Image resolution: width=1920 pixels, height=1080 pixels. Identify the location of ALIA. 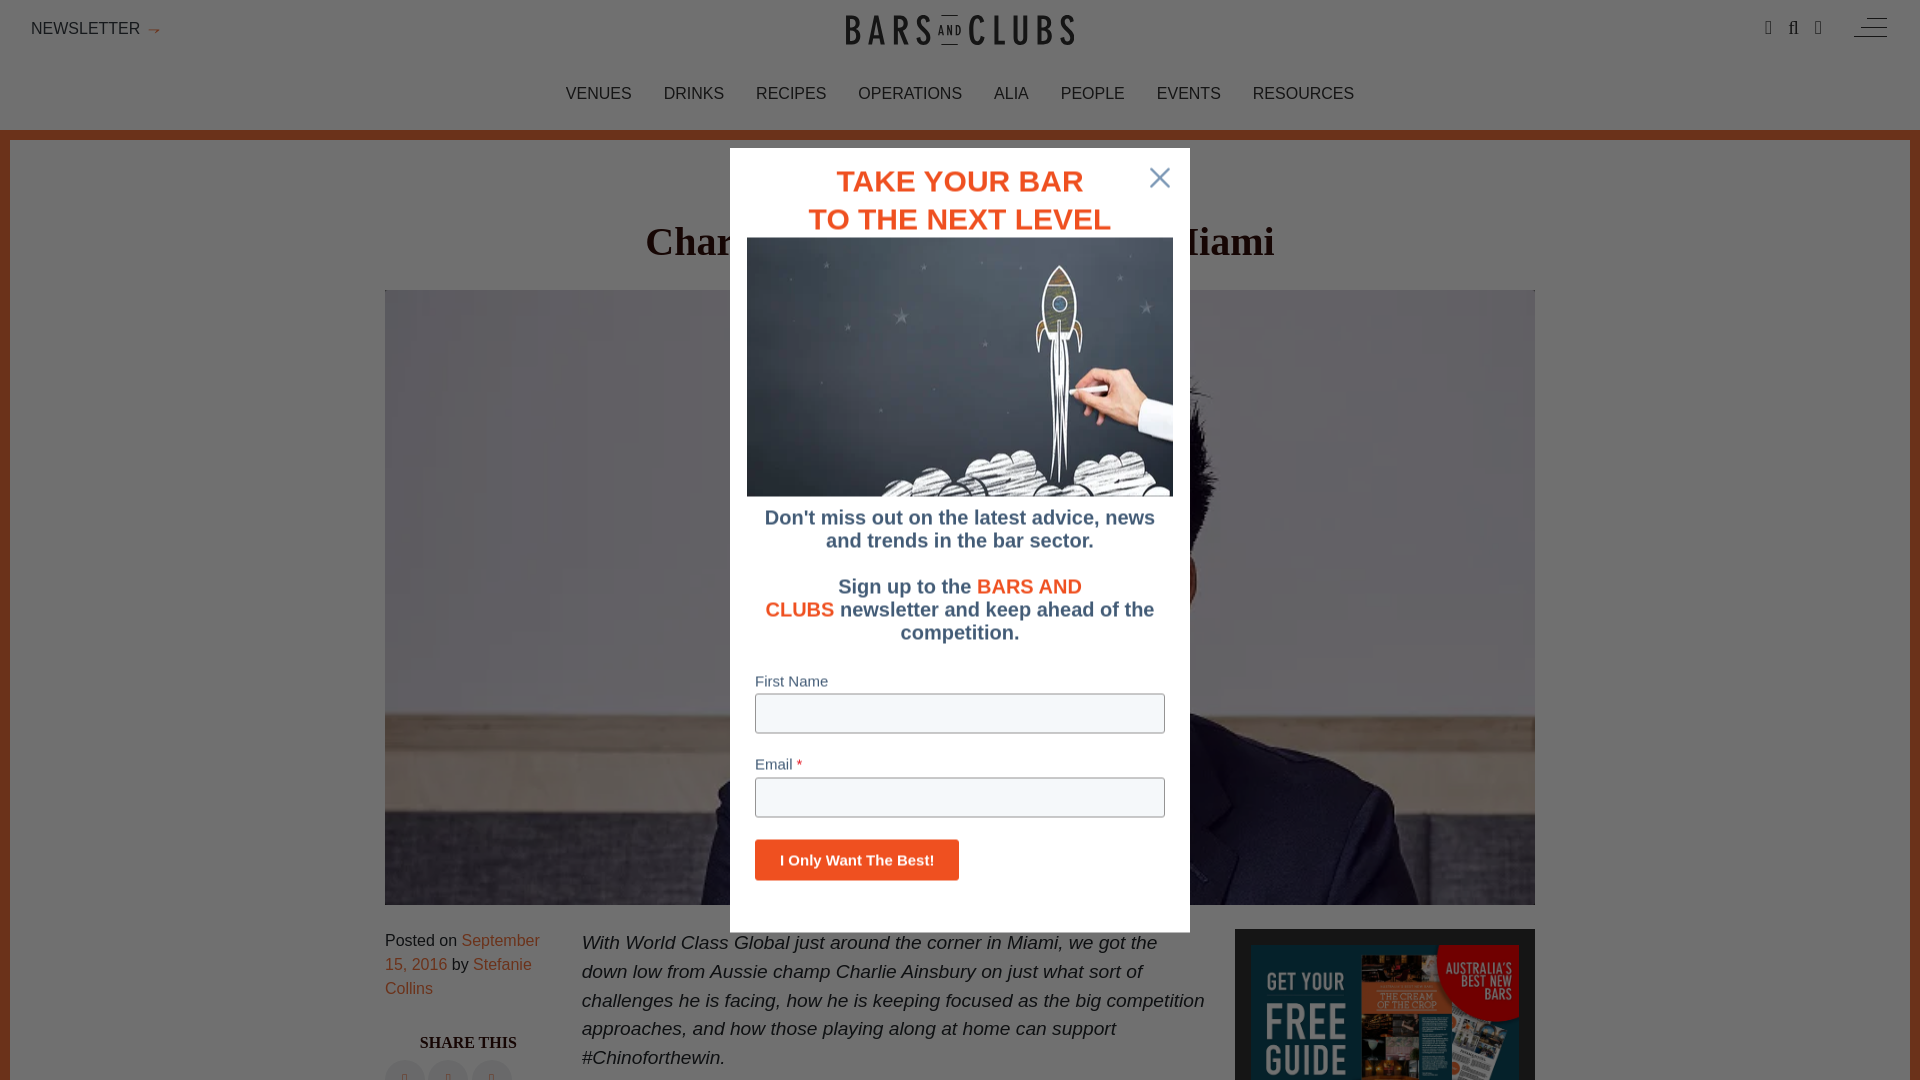
(1012, 94).